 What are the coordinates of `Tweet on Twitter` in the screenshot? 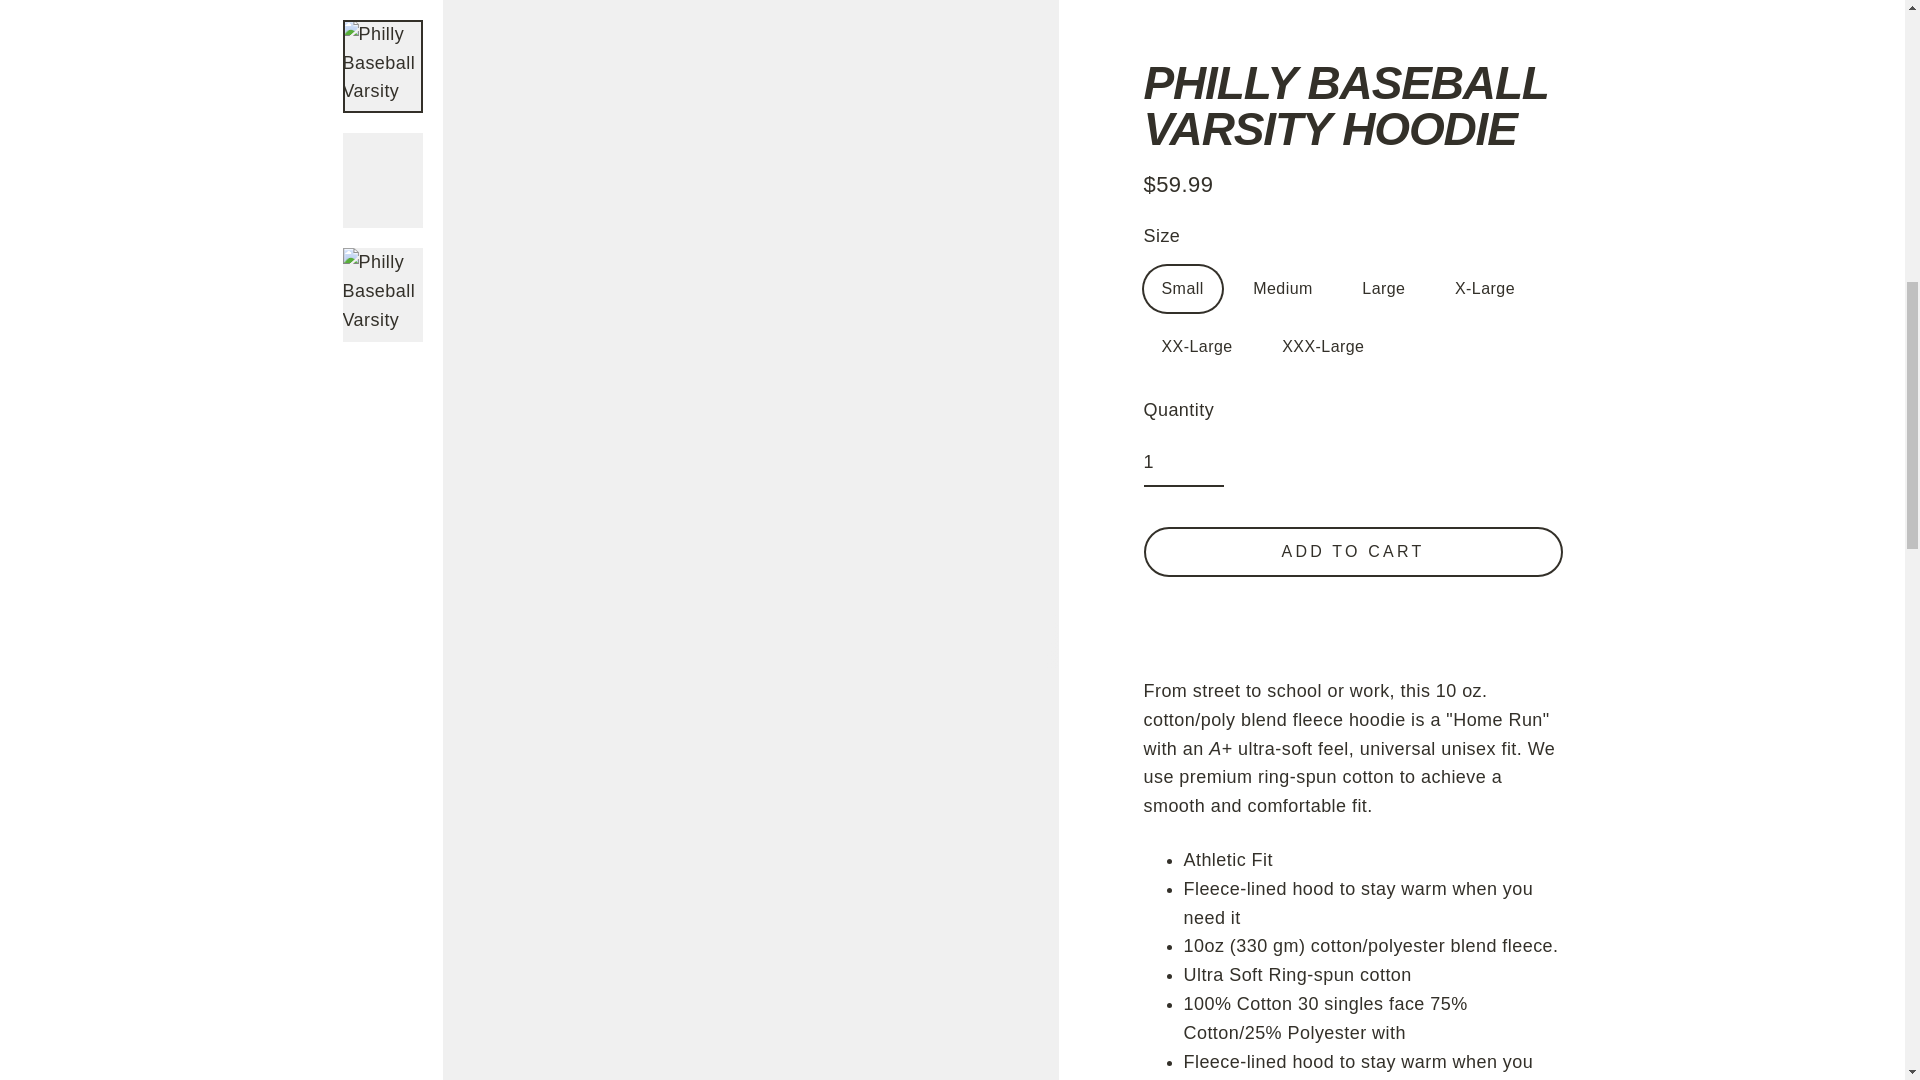 It's located at (1356, 546).